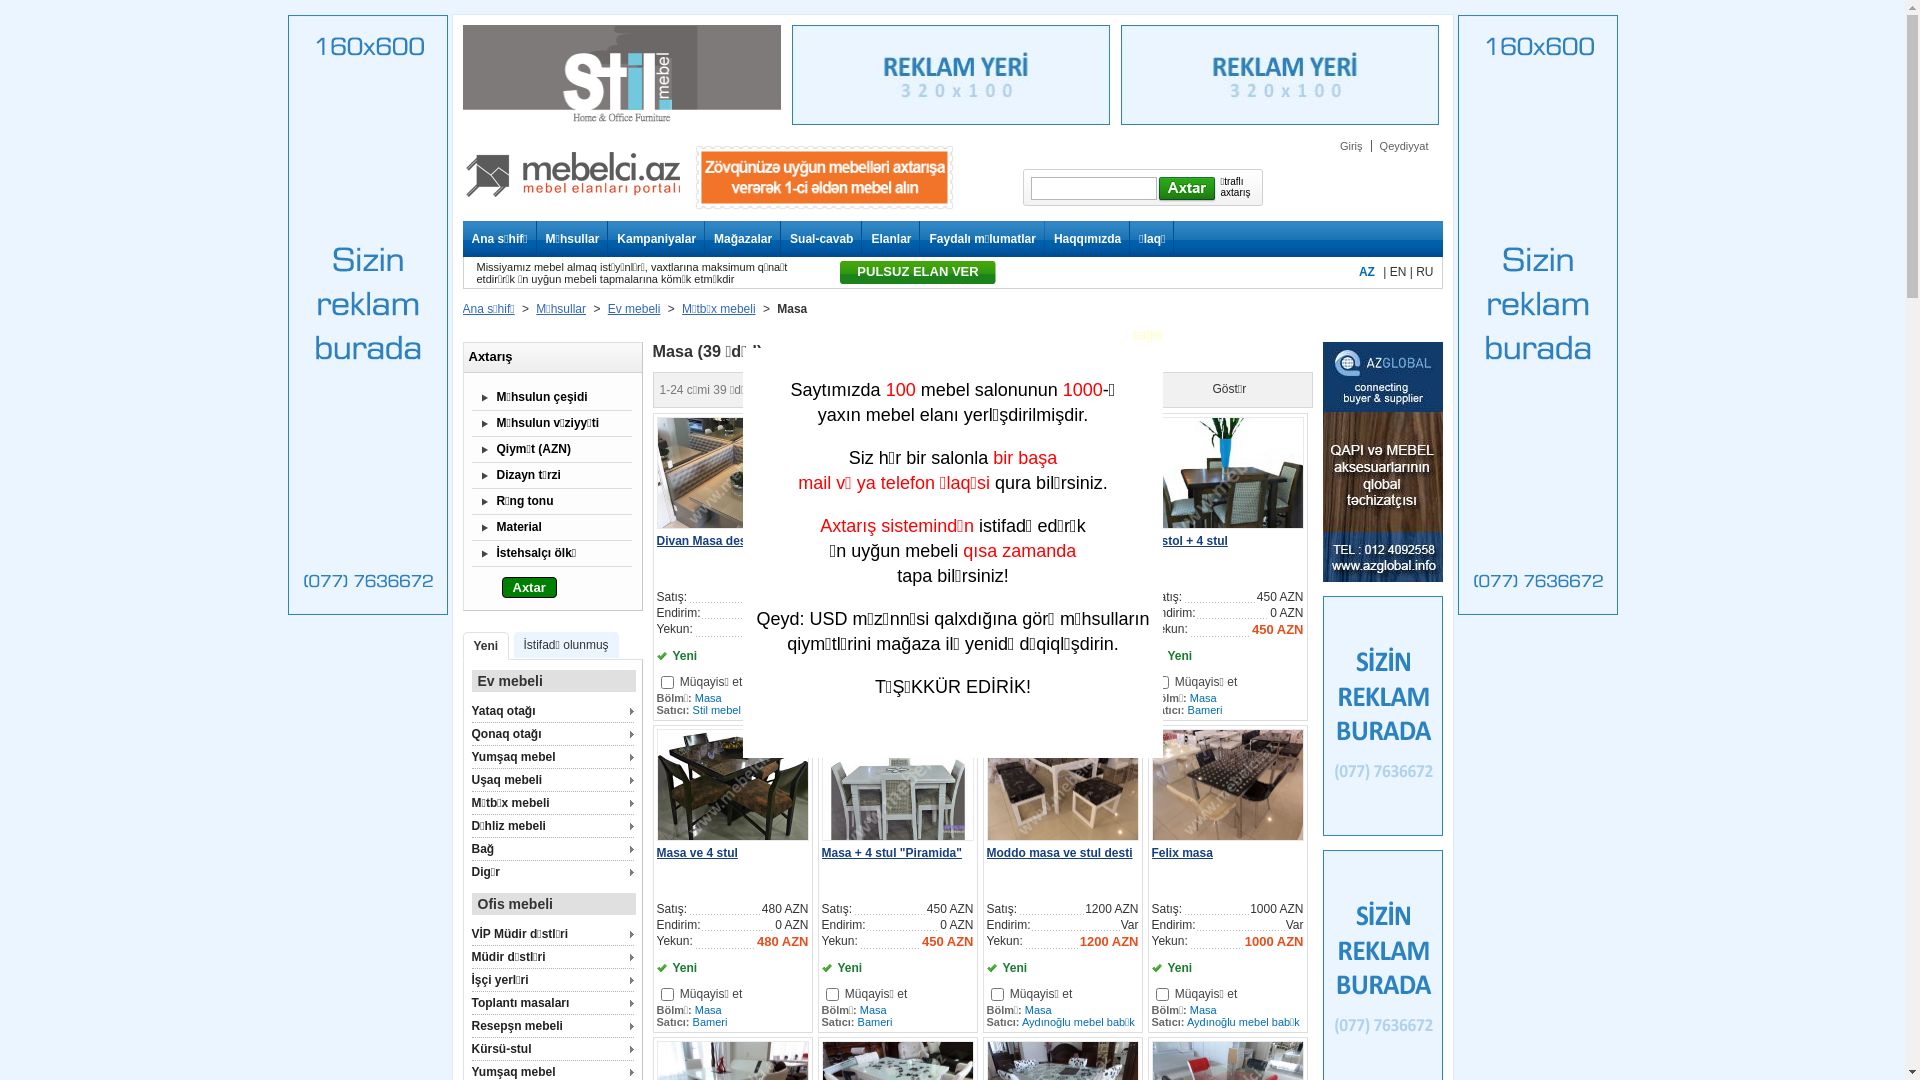 Image resolution: width=1920 pixels, height=1080 pixels. What do you see at coordinates (1204, 1010) in the screenshot?
I see `Masa` at bounding box center [1204, 1010].